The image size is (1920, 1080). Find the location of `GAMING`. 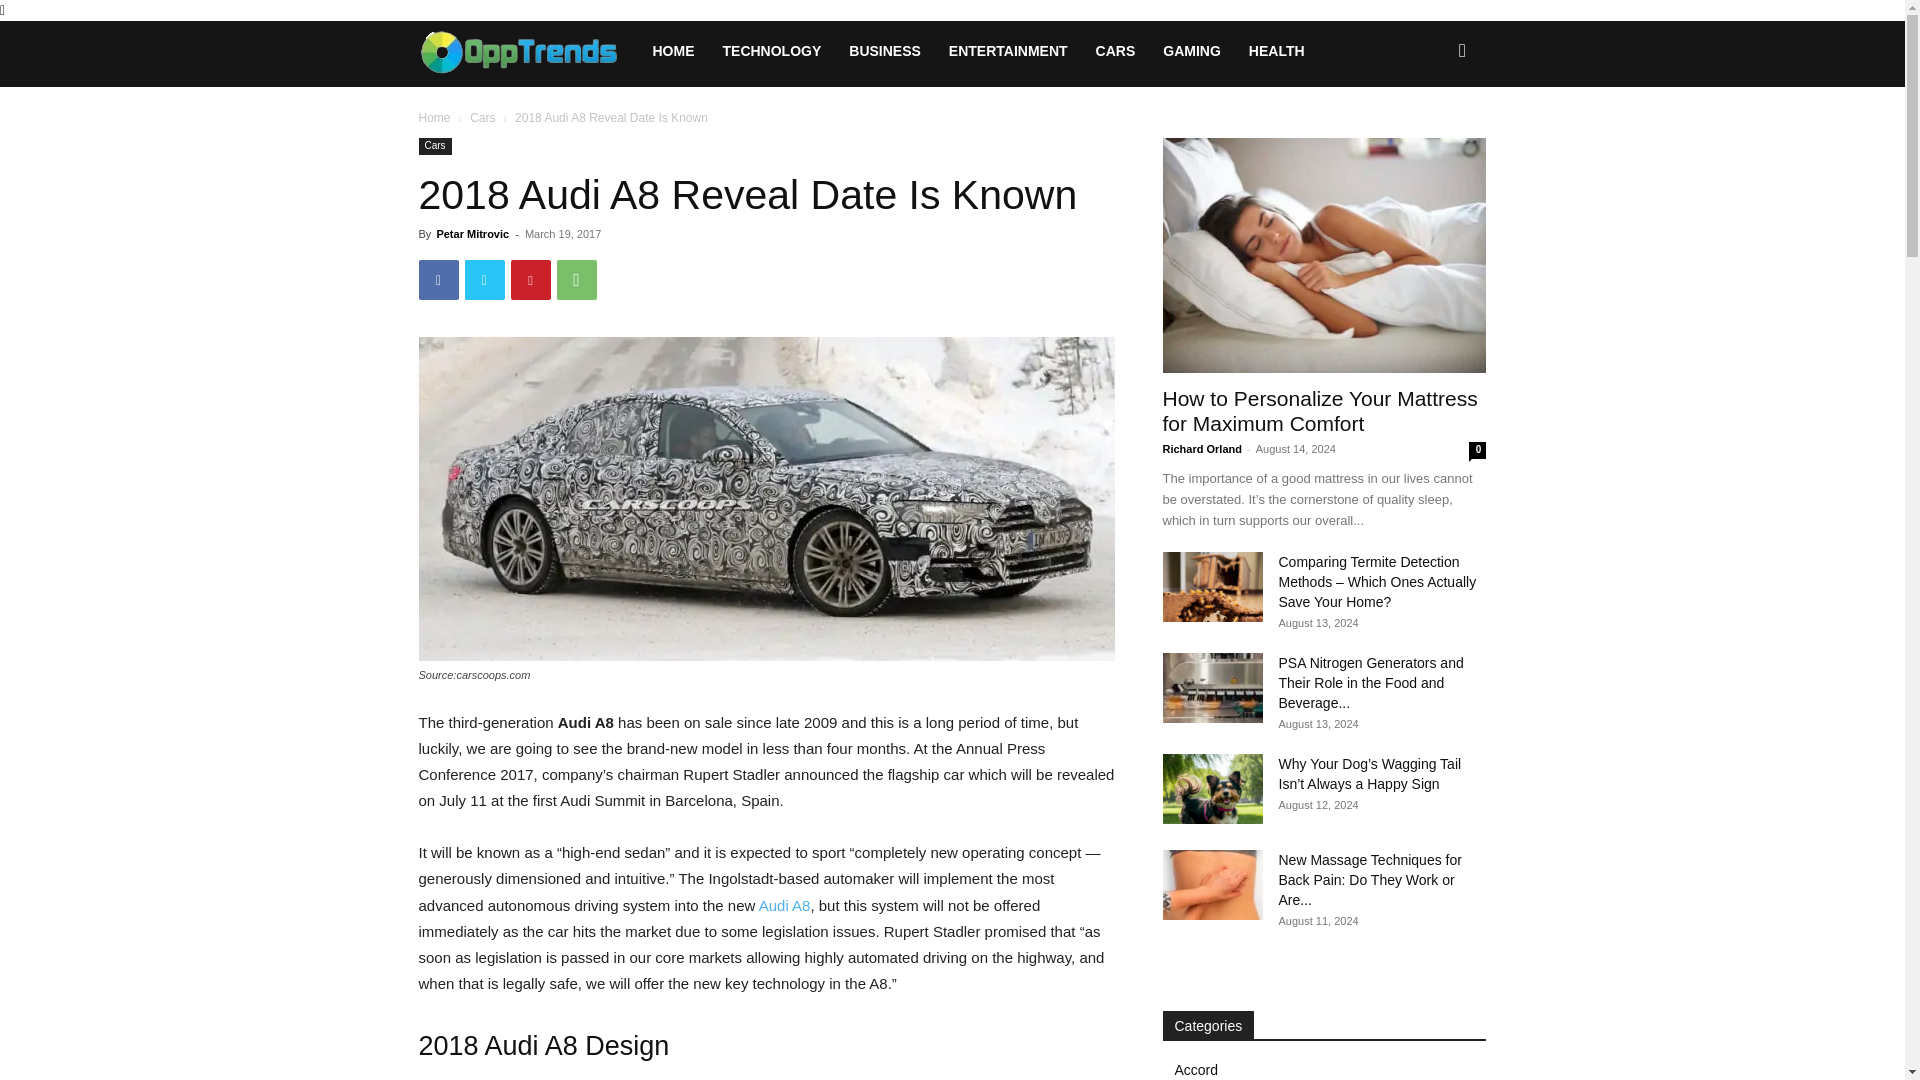

GAMING is located at coordinates (1191, 50).